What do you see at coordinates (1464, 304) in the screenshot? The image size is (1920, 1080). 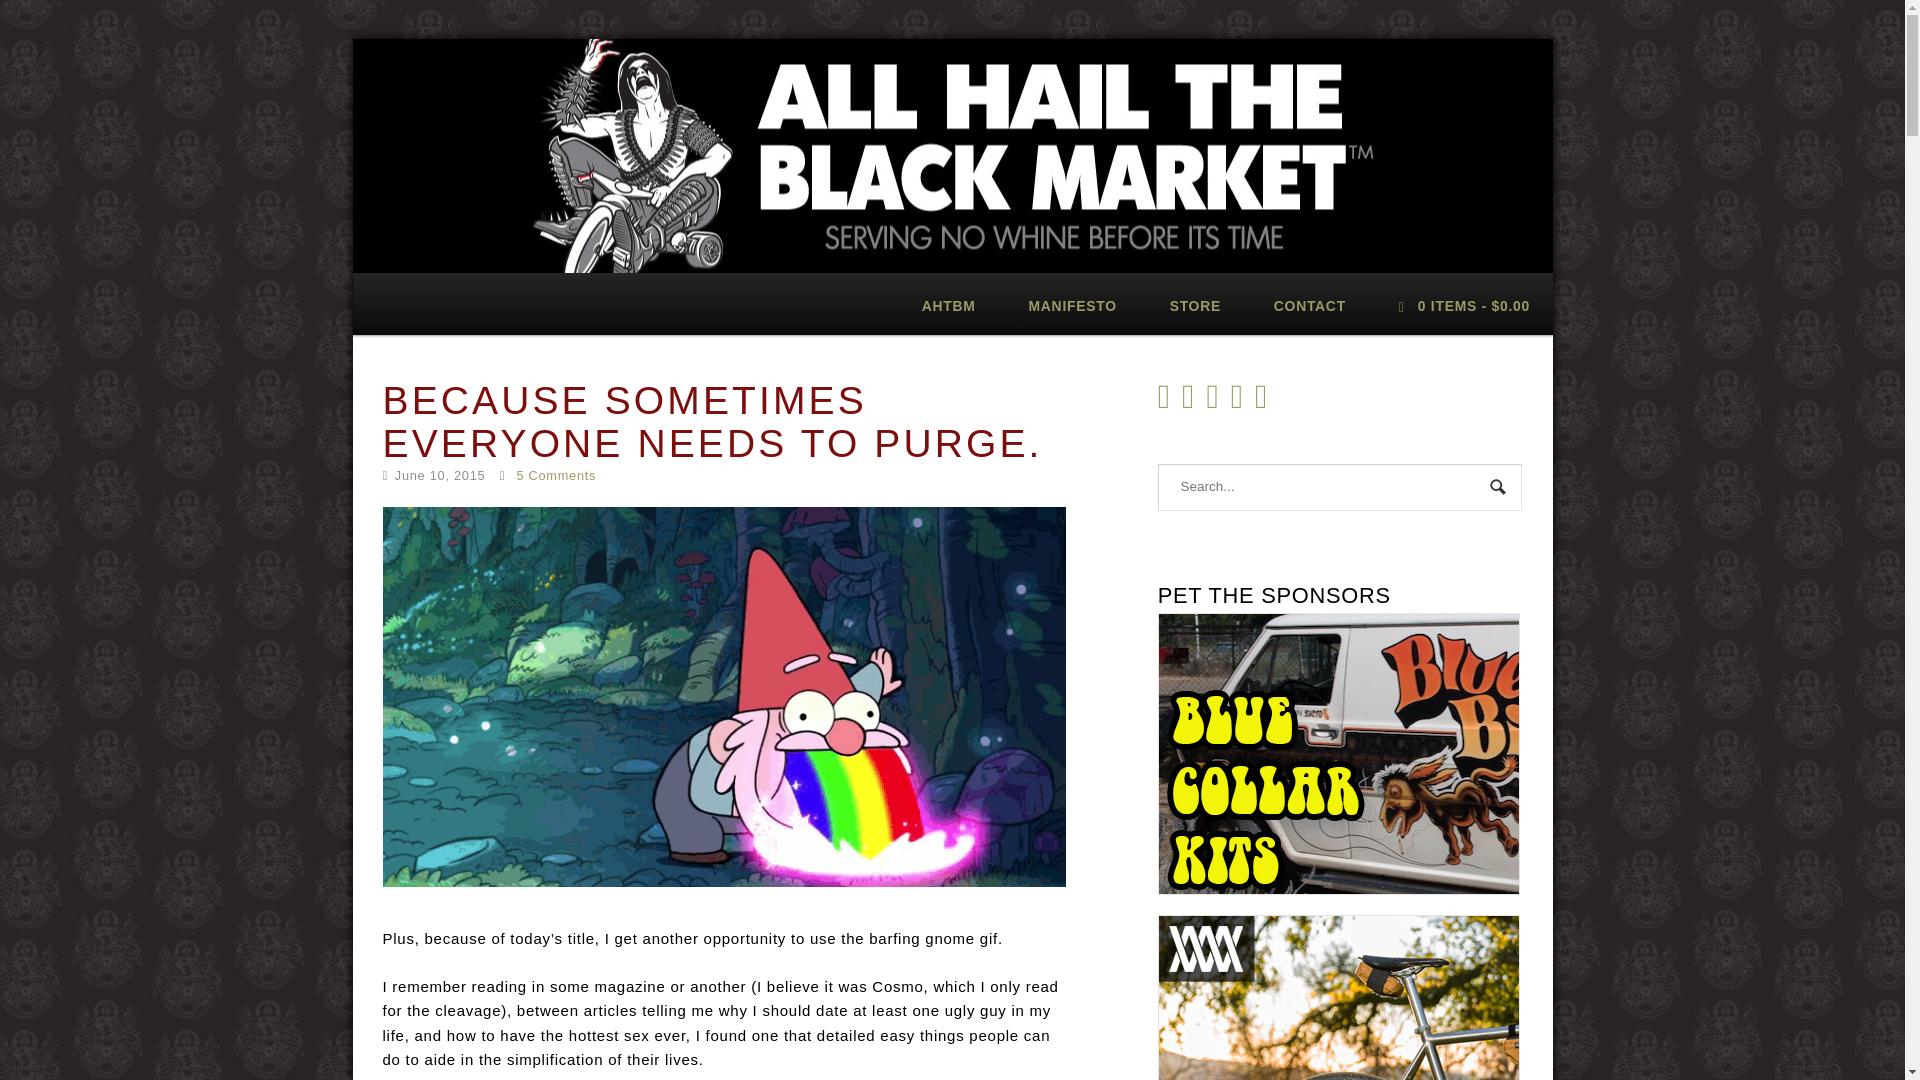 I see `View your shopping cart` at bounding box center [1464, 304].